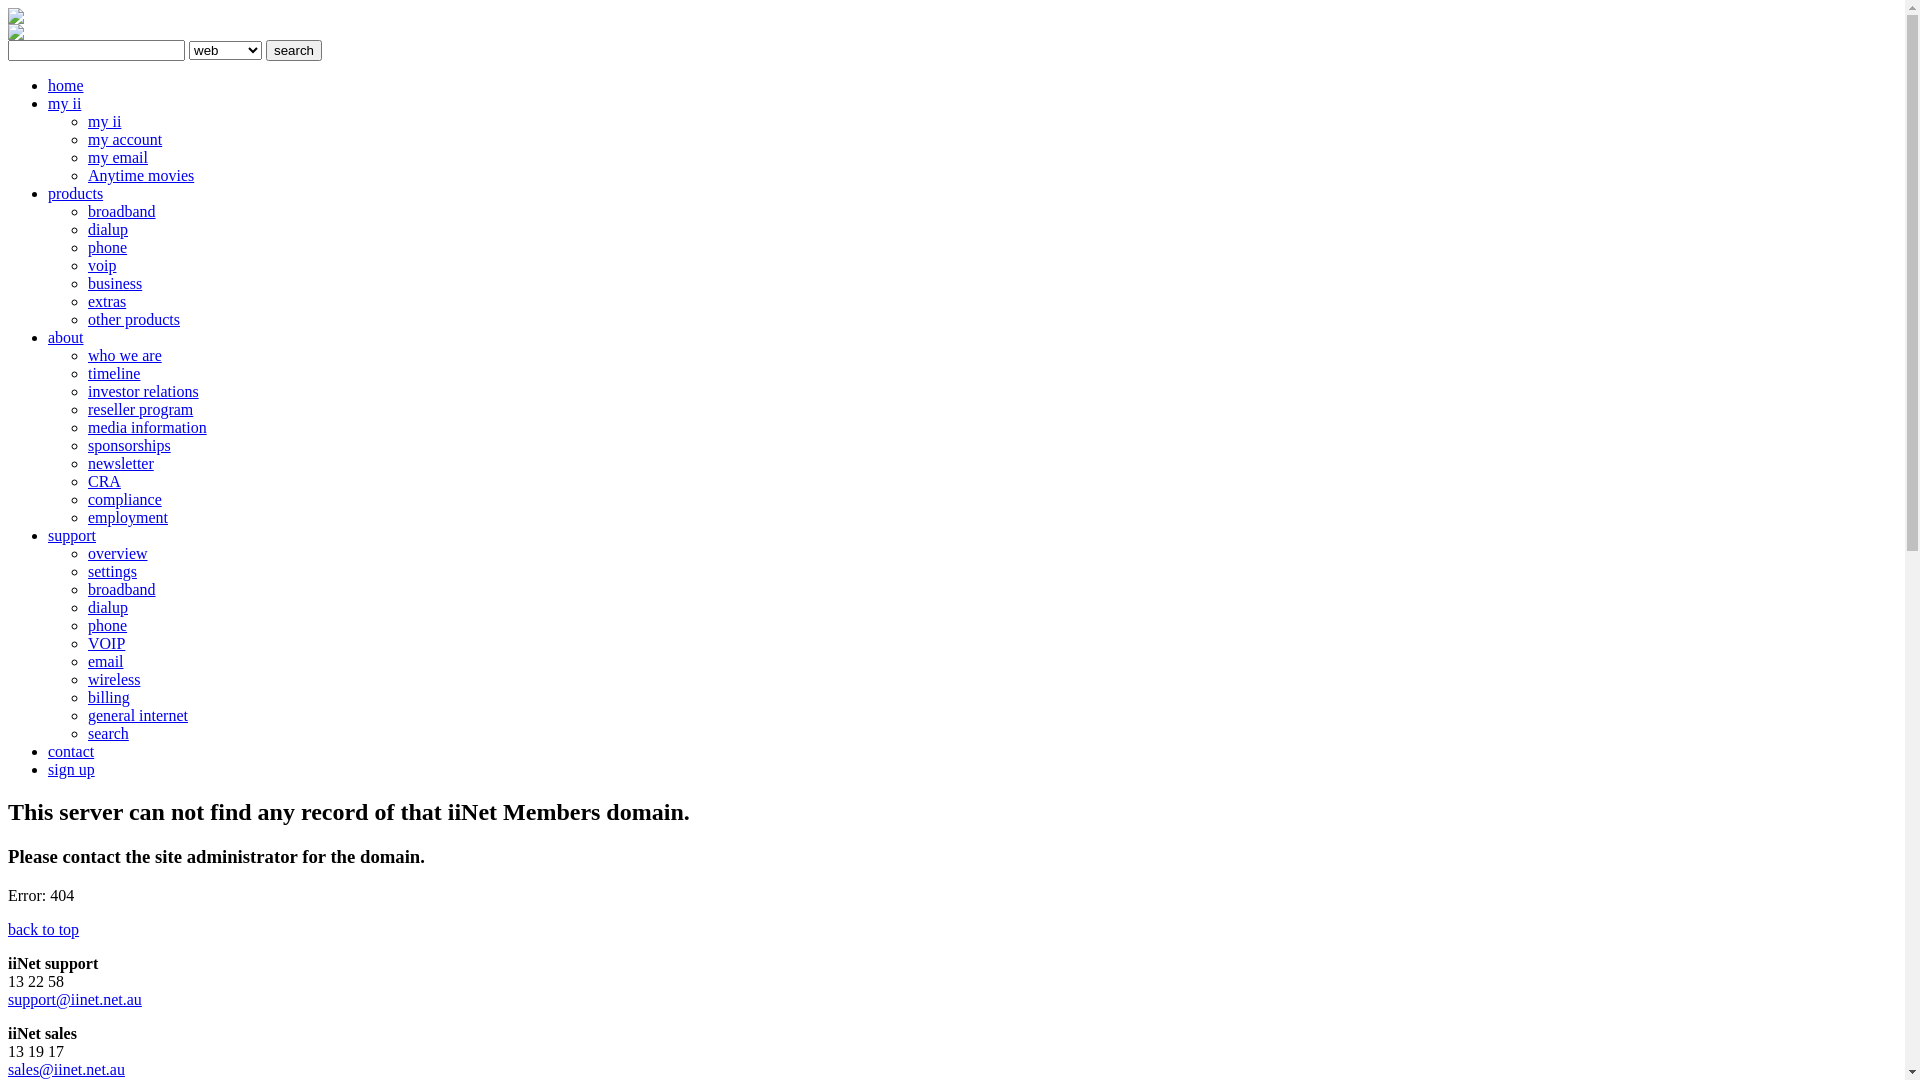 This screenshot has height=1080, width=1920. I want to click on my email, so click(118, 158).